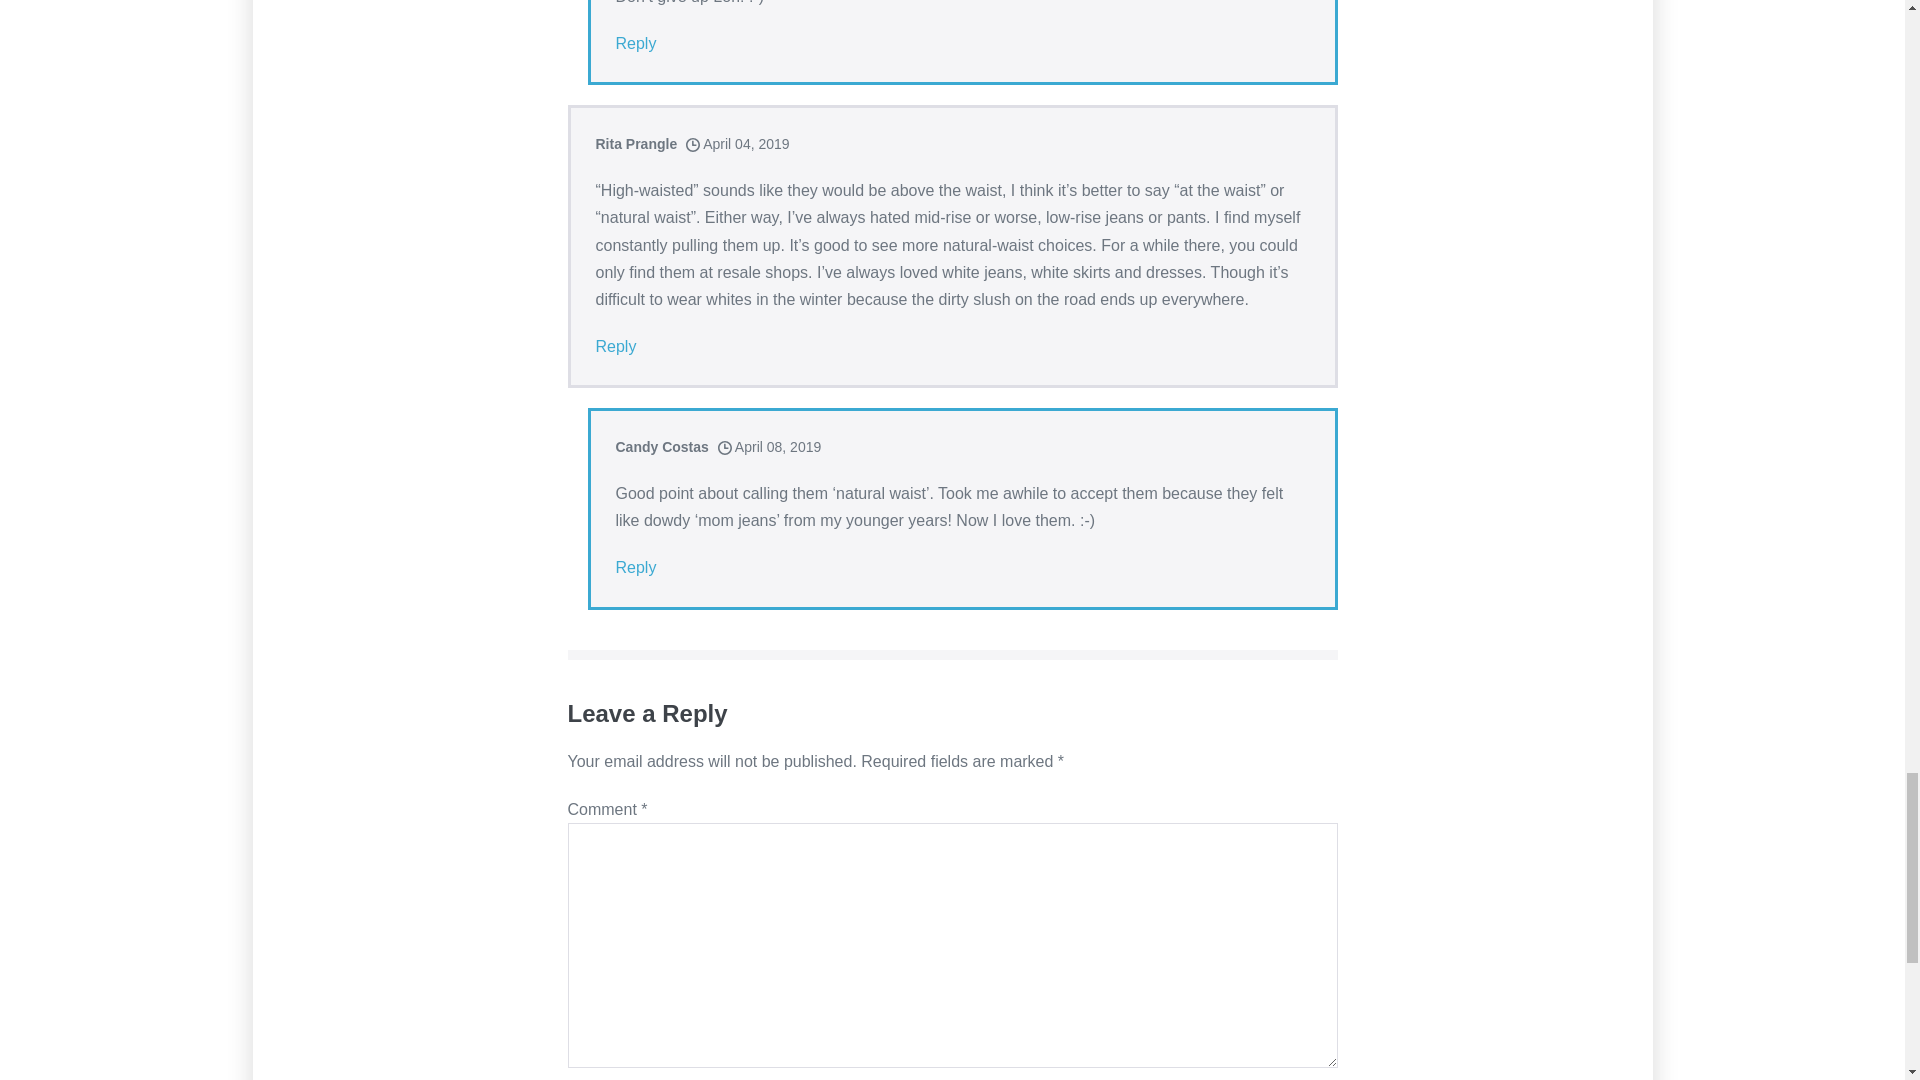  What do you see at coordinates (616, 346) in the screenshot?
I see `Reply` at bounding box center [616, 346].